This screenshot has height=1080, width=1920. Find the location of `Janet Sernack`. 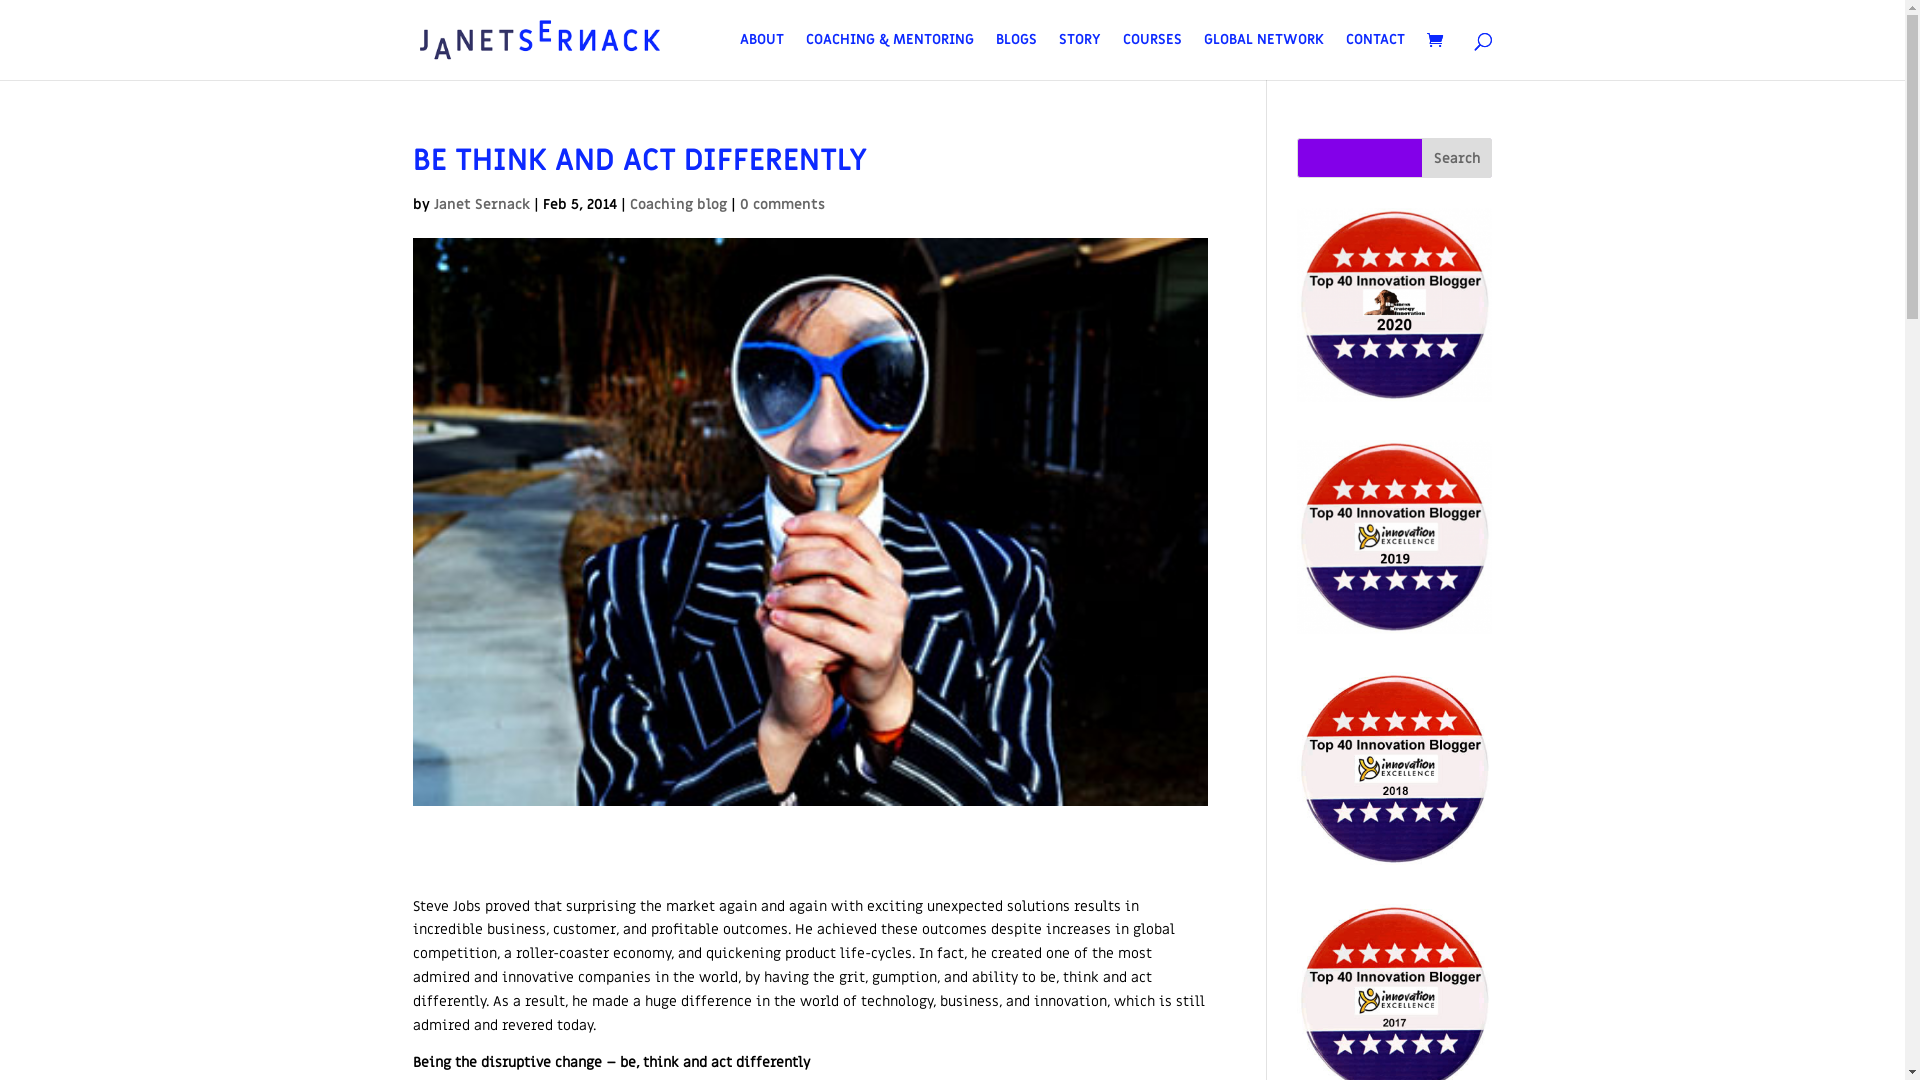

Janet Sernack is located at coordinates (482, 204).